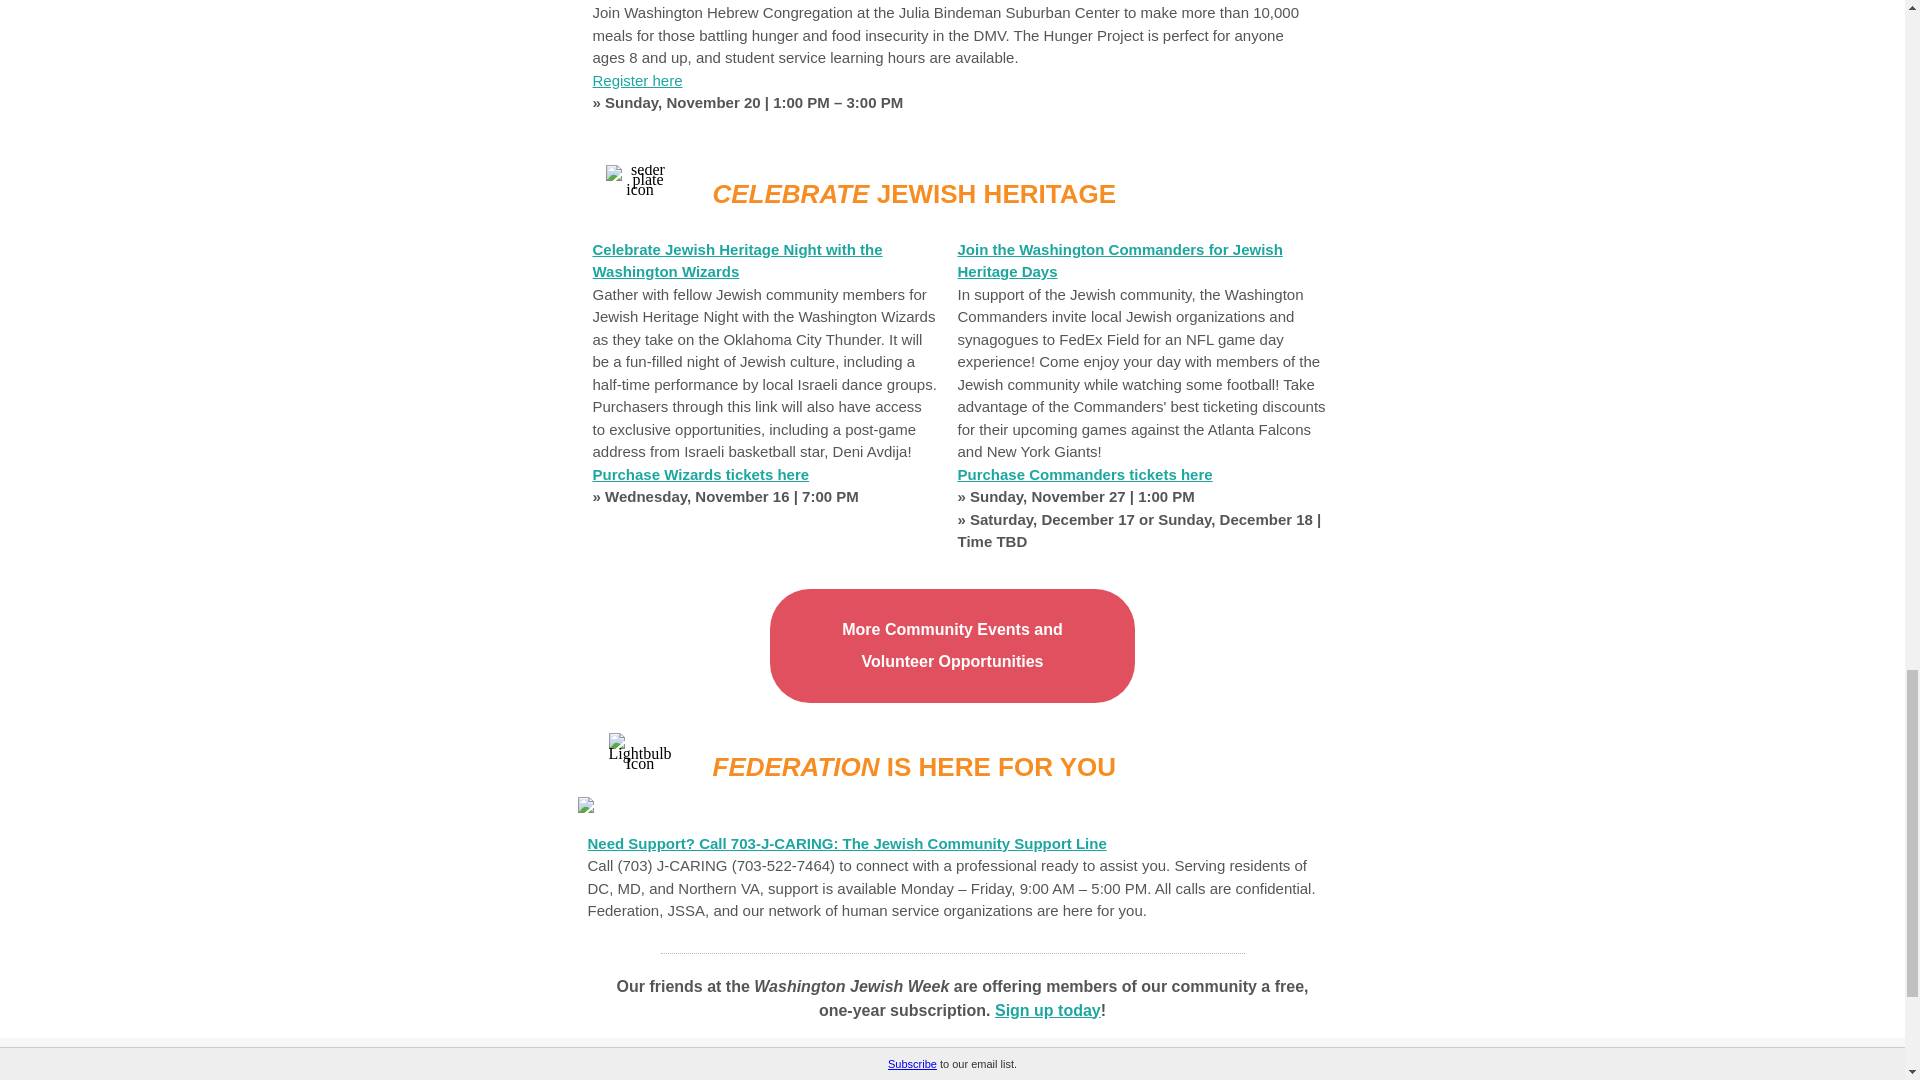 The width and height of the screenshot is (1920, 1080). Describe the element at coordinates (1047, 1010) in the screenshot. I see `Sign up today` at that location.